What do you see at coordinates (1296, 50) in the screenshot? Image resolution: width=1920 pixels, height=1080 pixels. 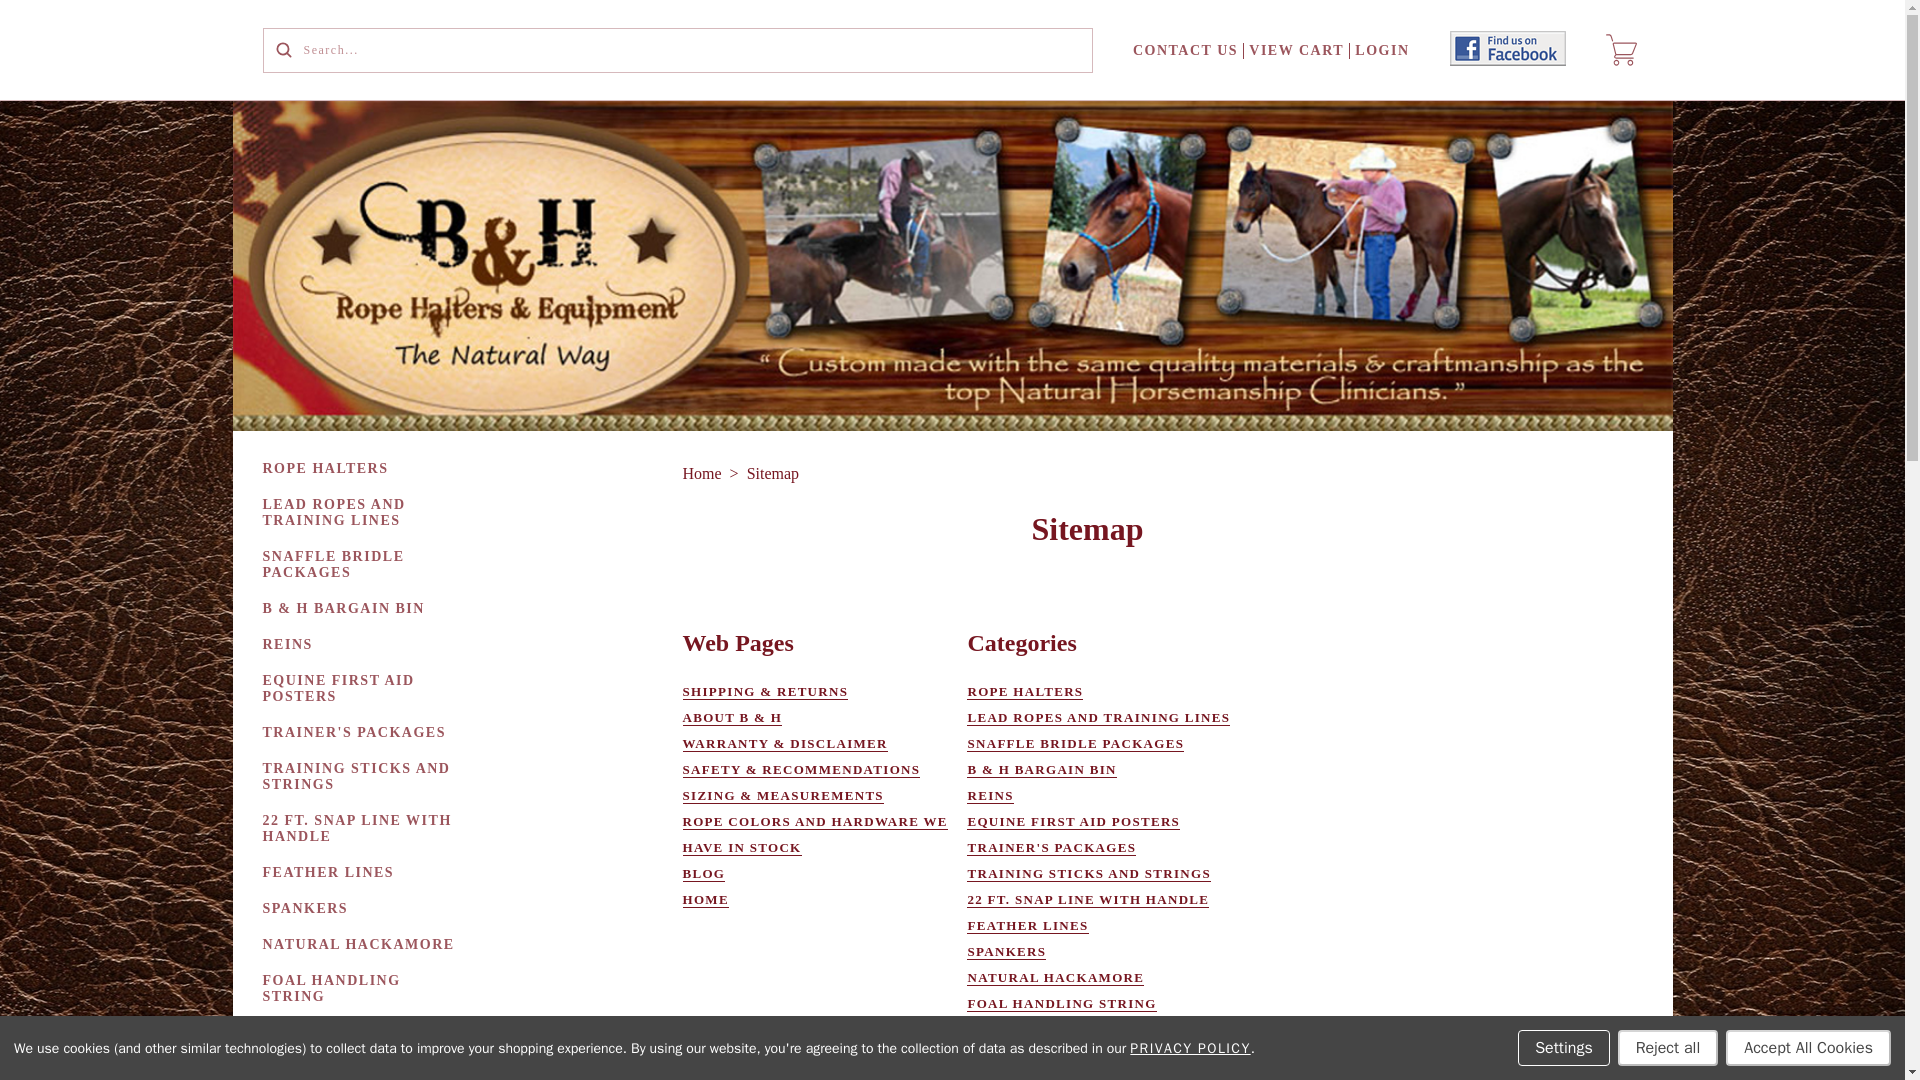 I see `VIEW CART` at bounding box center [1296, 50].